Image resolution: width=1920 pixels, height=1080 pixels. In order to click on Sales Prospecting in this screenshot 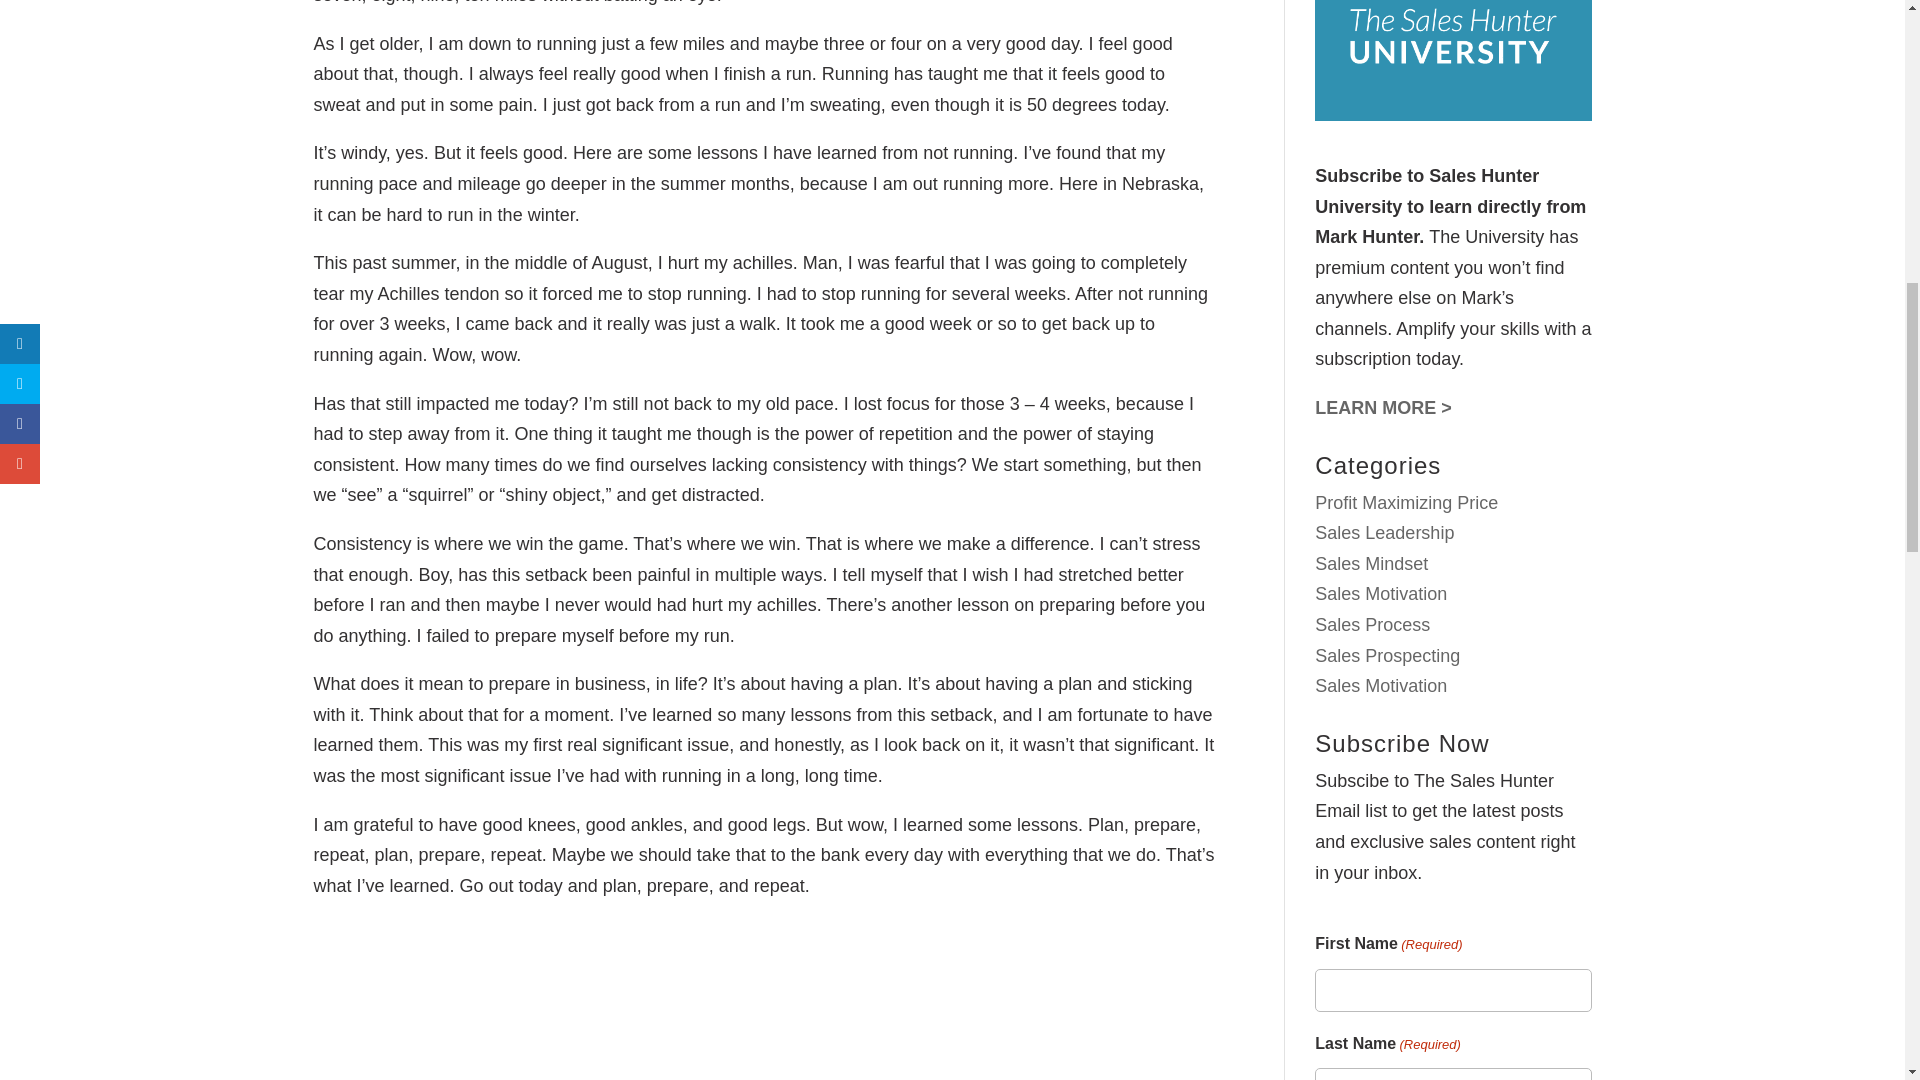, I will do `click(1387, 656)`.